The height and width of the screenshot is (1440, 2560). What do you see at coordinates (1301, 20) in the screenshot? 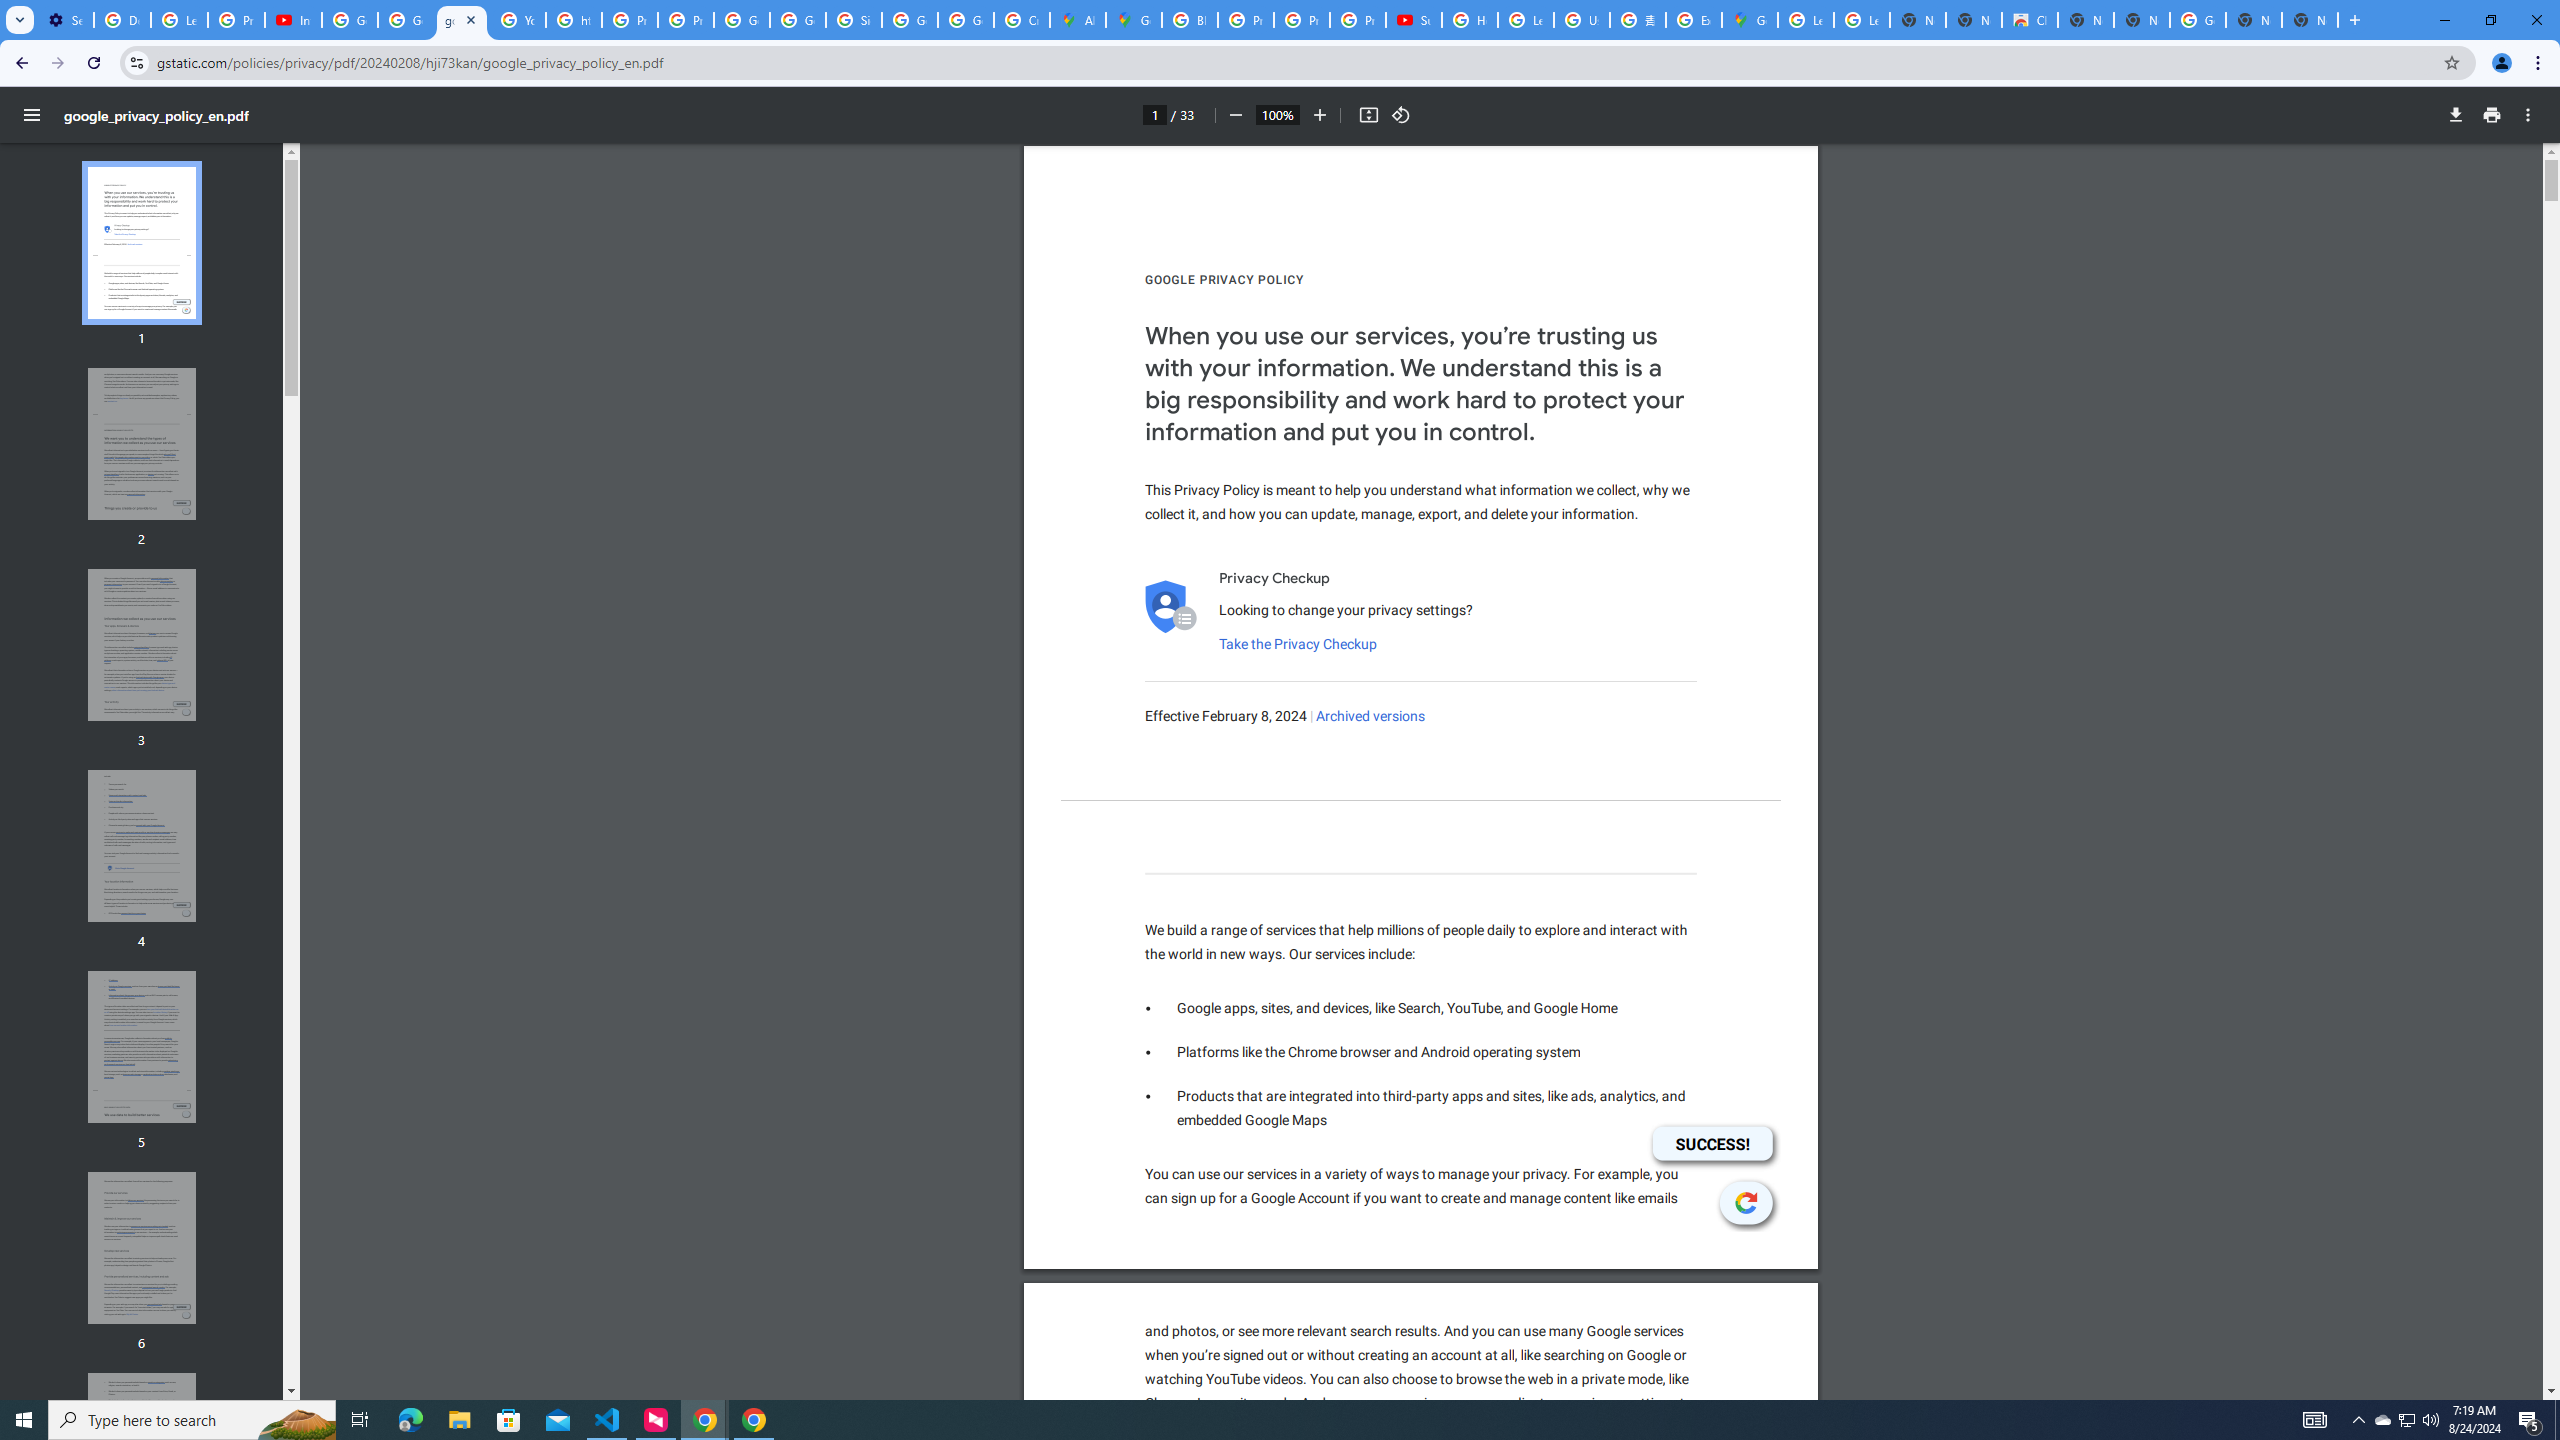
I see `Privacy Help Center - Policies Help` at bounding box center [1301, 20].